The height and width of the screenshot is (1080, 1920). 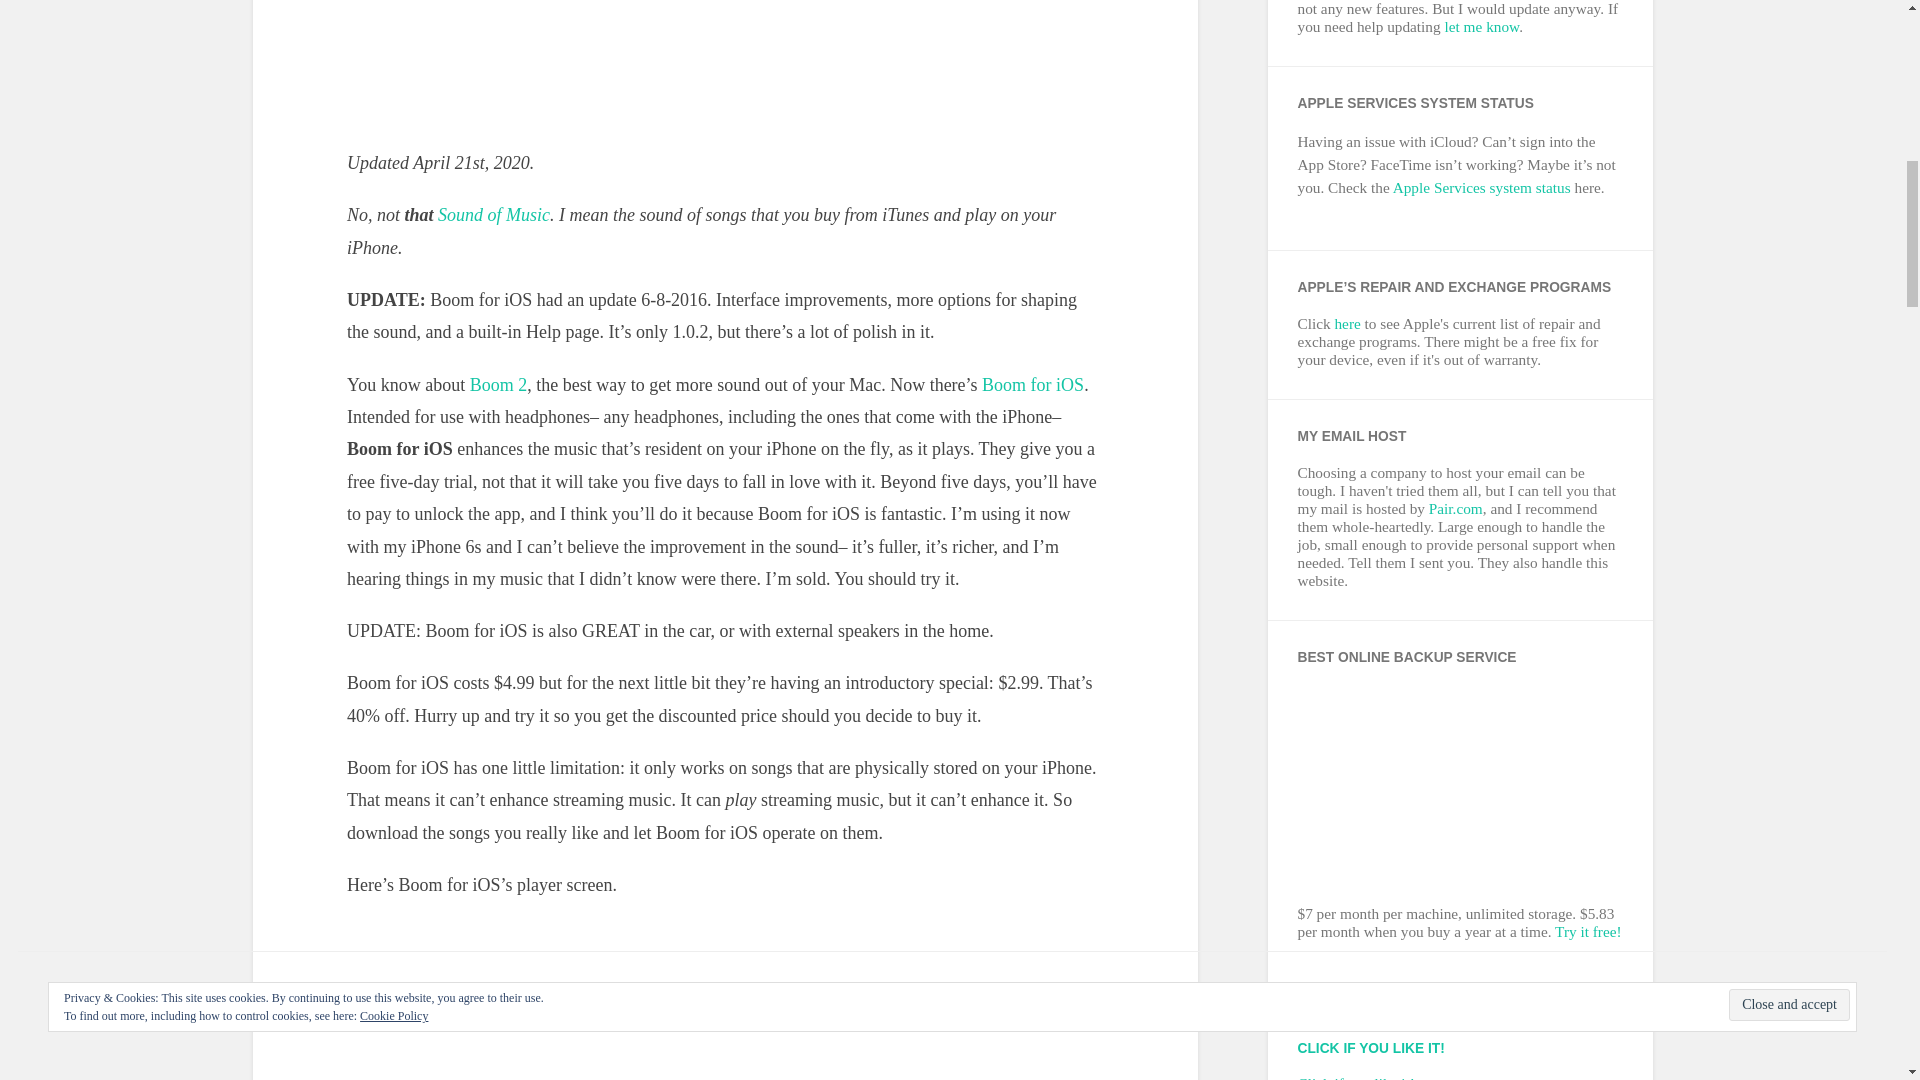 What do you see at coordinates (499, 384) in the screenshot?
I see `Boom 2` at bounding box center [499, 384].